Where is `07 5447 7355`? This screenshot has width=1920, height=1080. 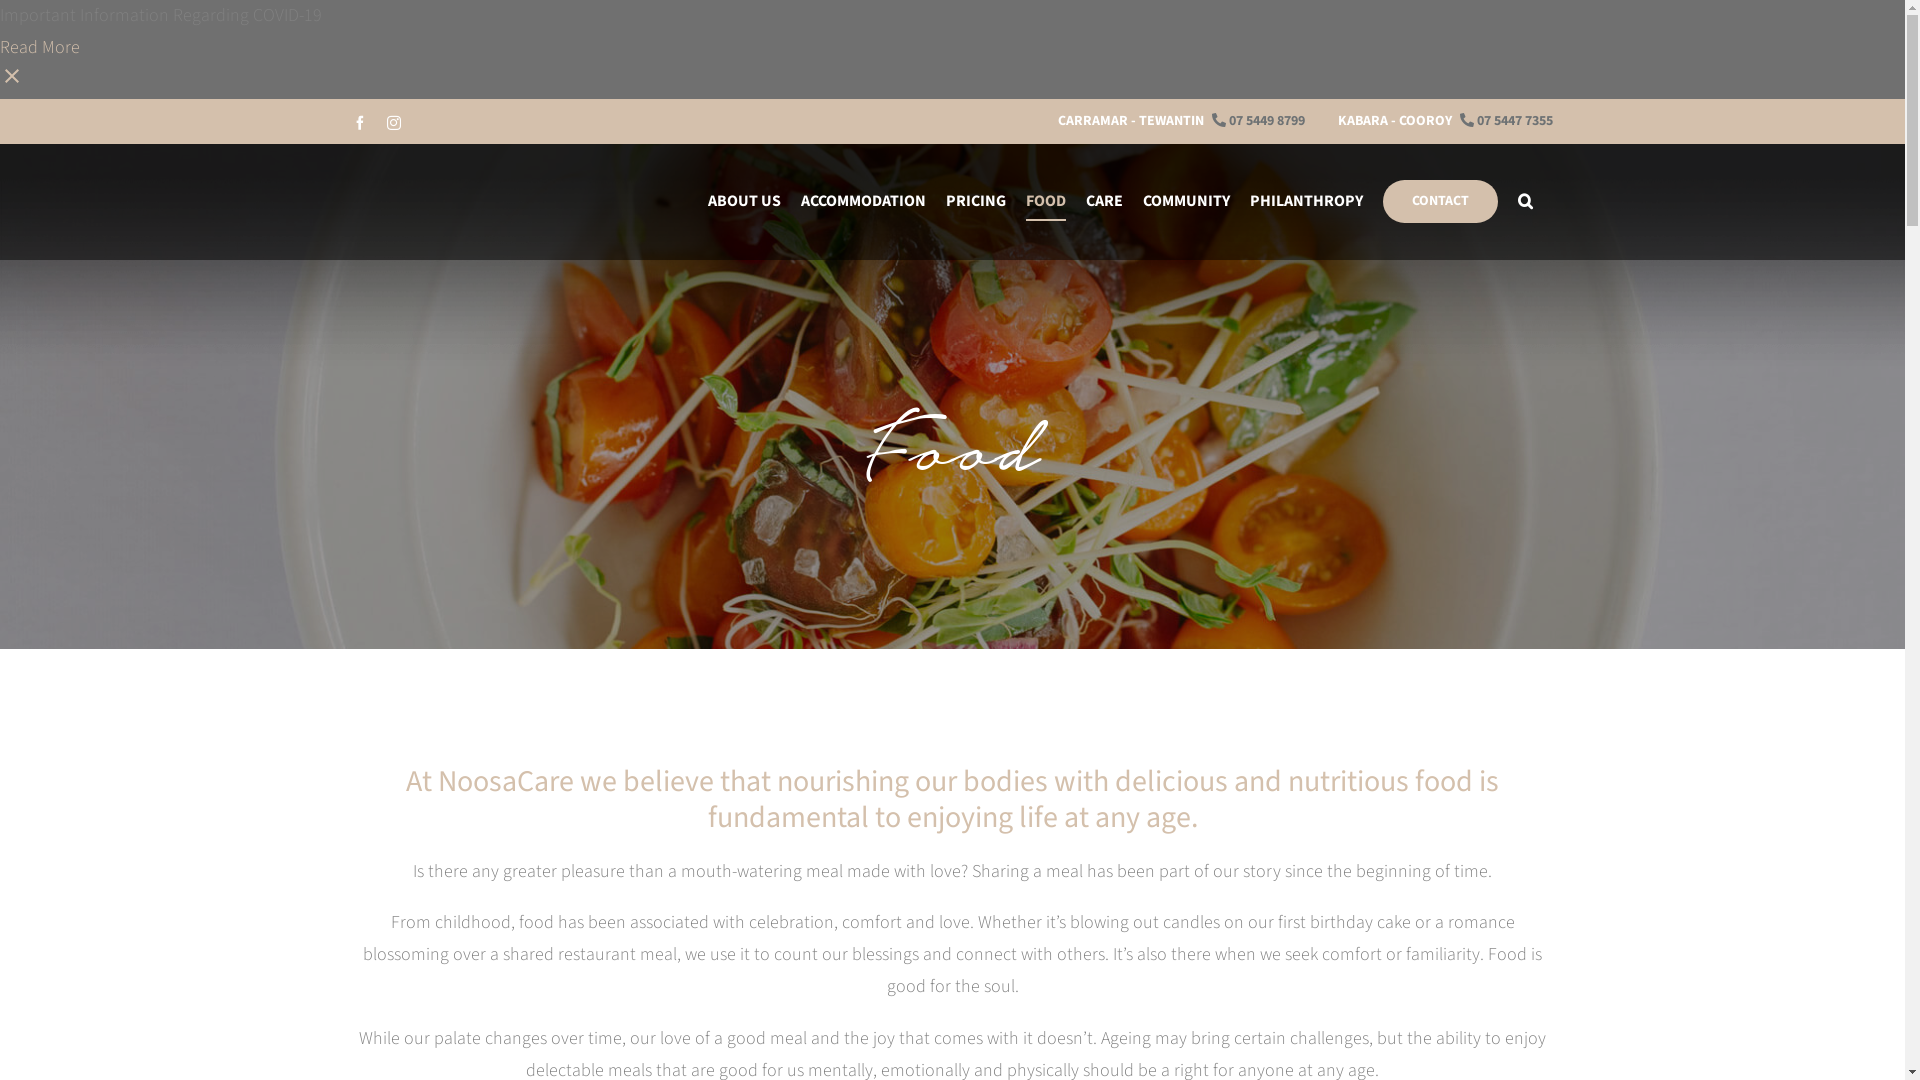 07 5447 7355 is located at coordinates (1506, 121).